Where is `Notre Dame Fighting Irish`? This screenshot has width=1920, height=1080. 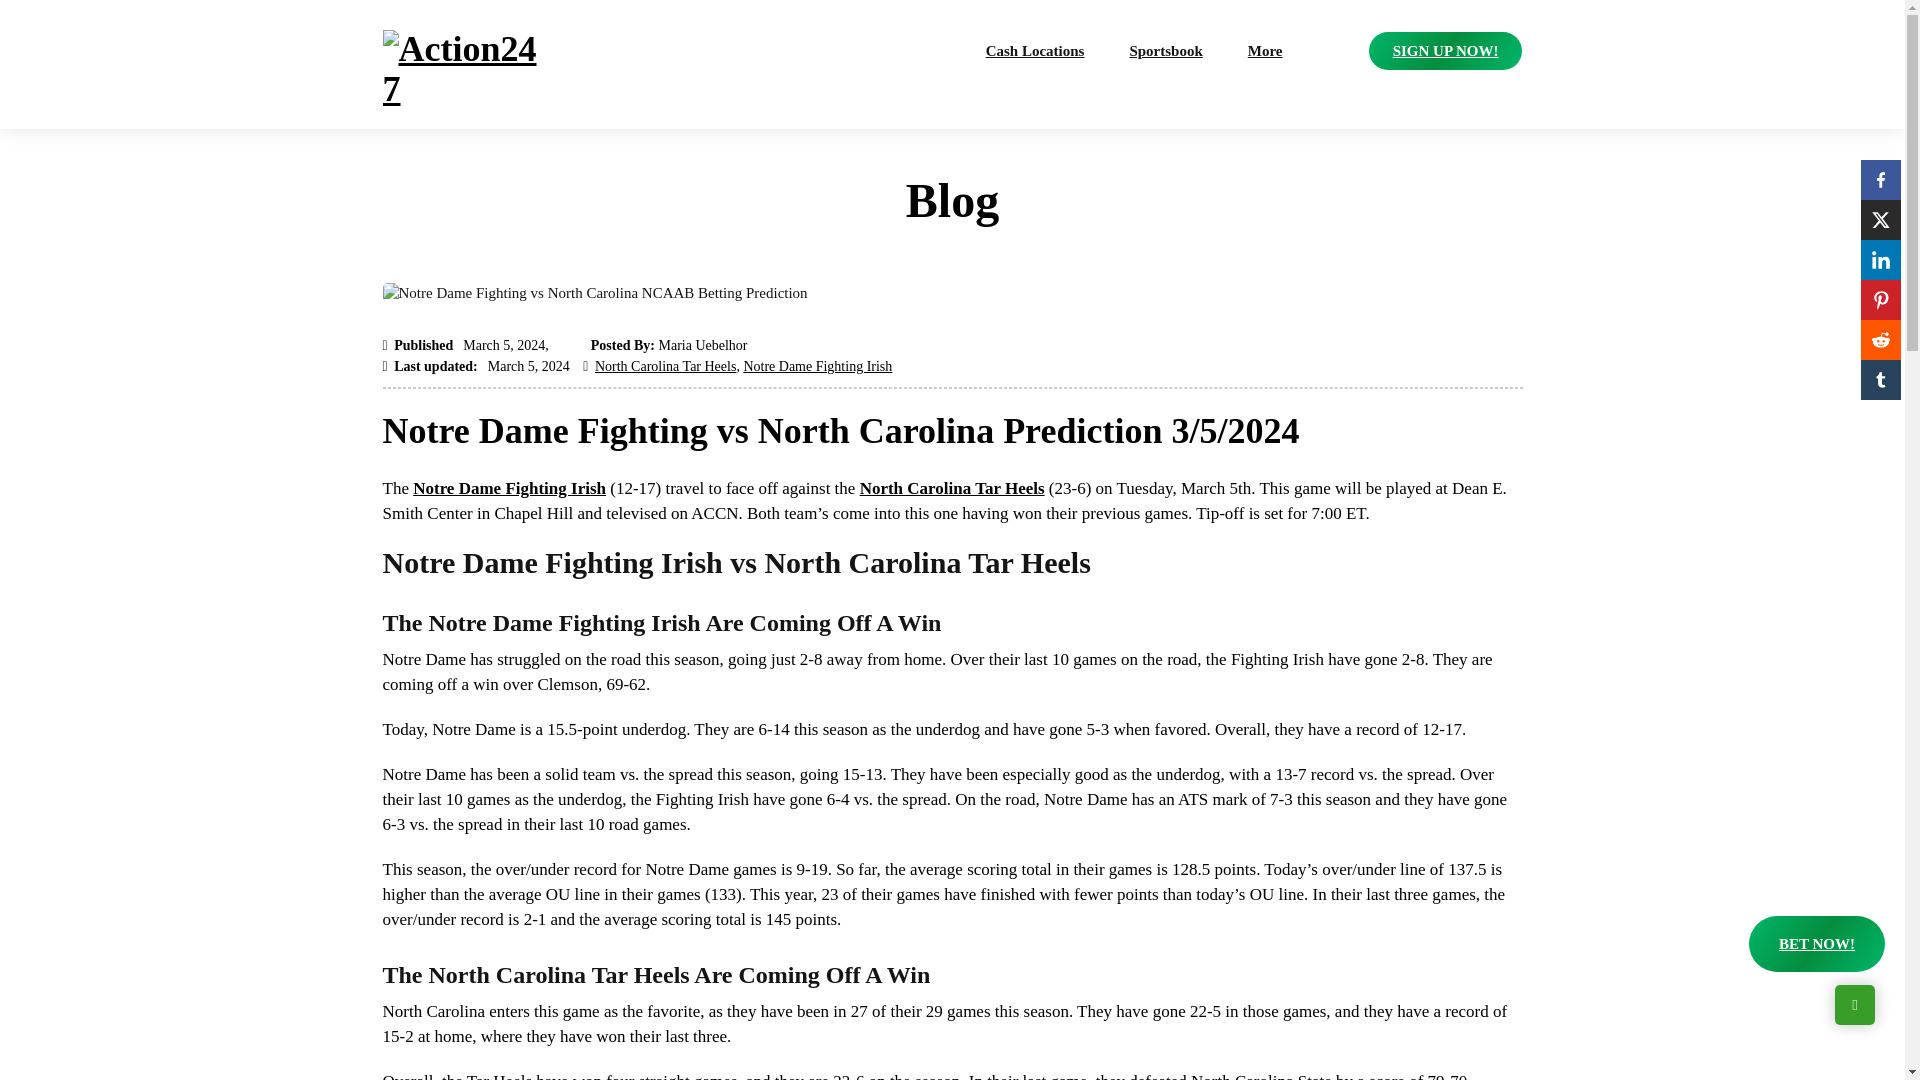
Notre Dame Fighting Irish is located at coordinates (818, 366).